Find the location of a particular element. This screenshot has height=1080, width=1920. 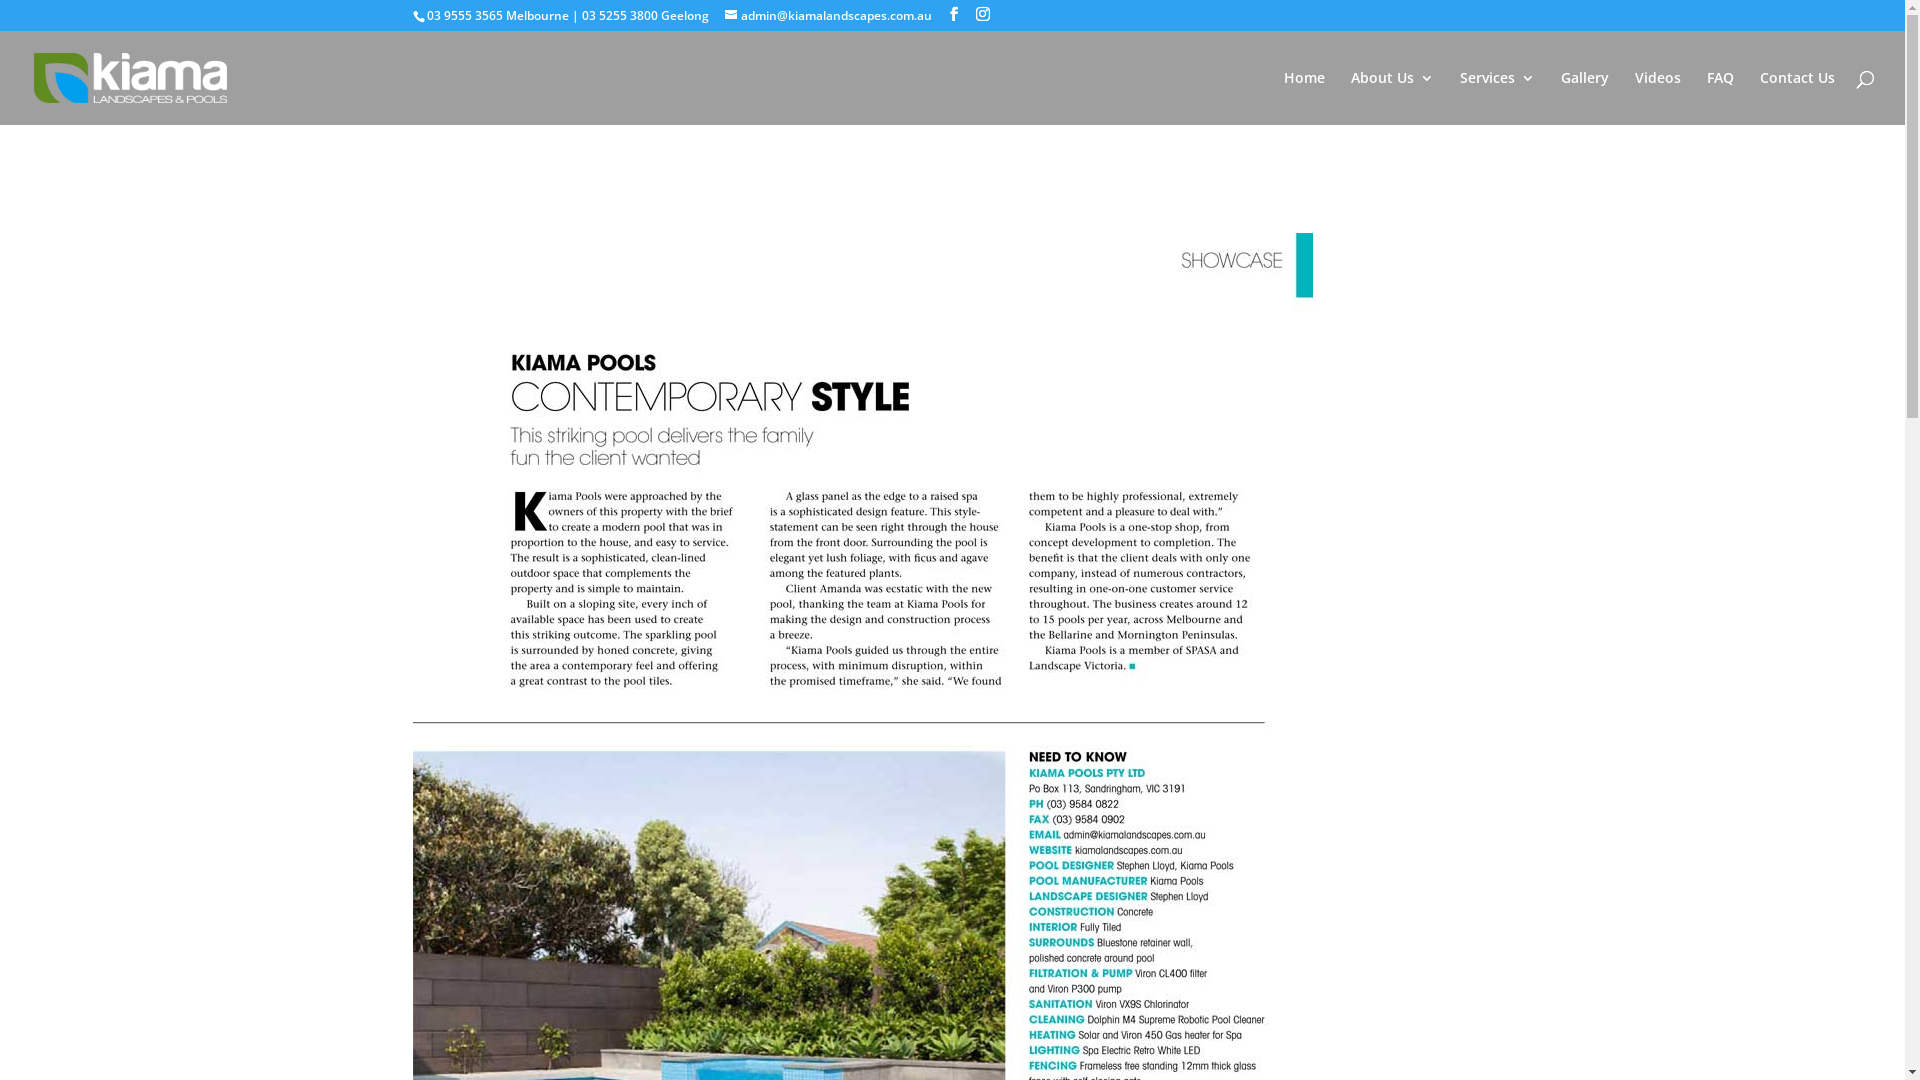

Videos is located at coordinates (1658, 98).